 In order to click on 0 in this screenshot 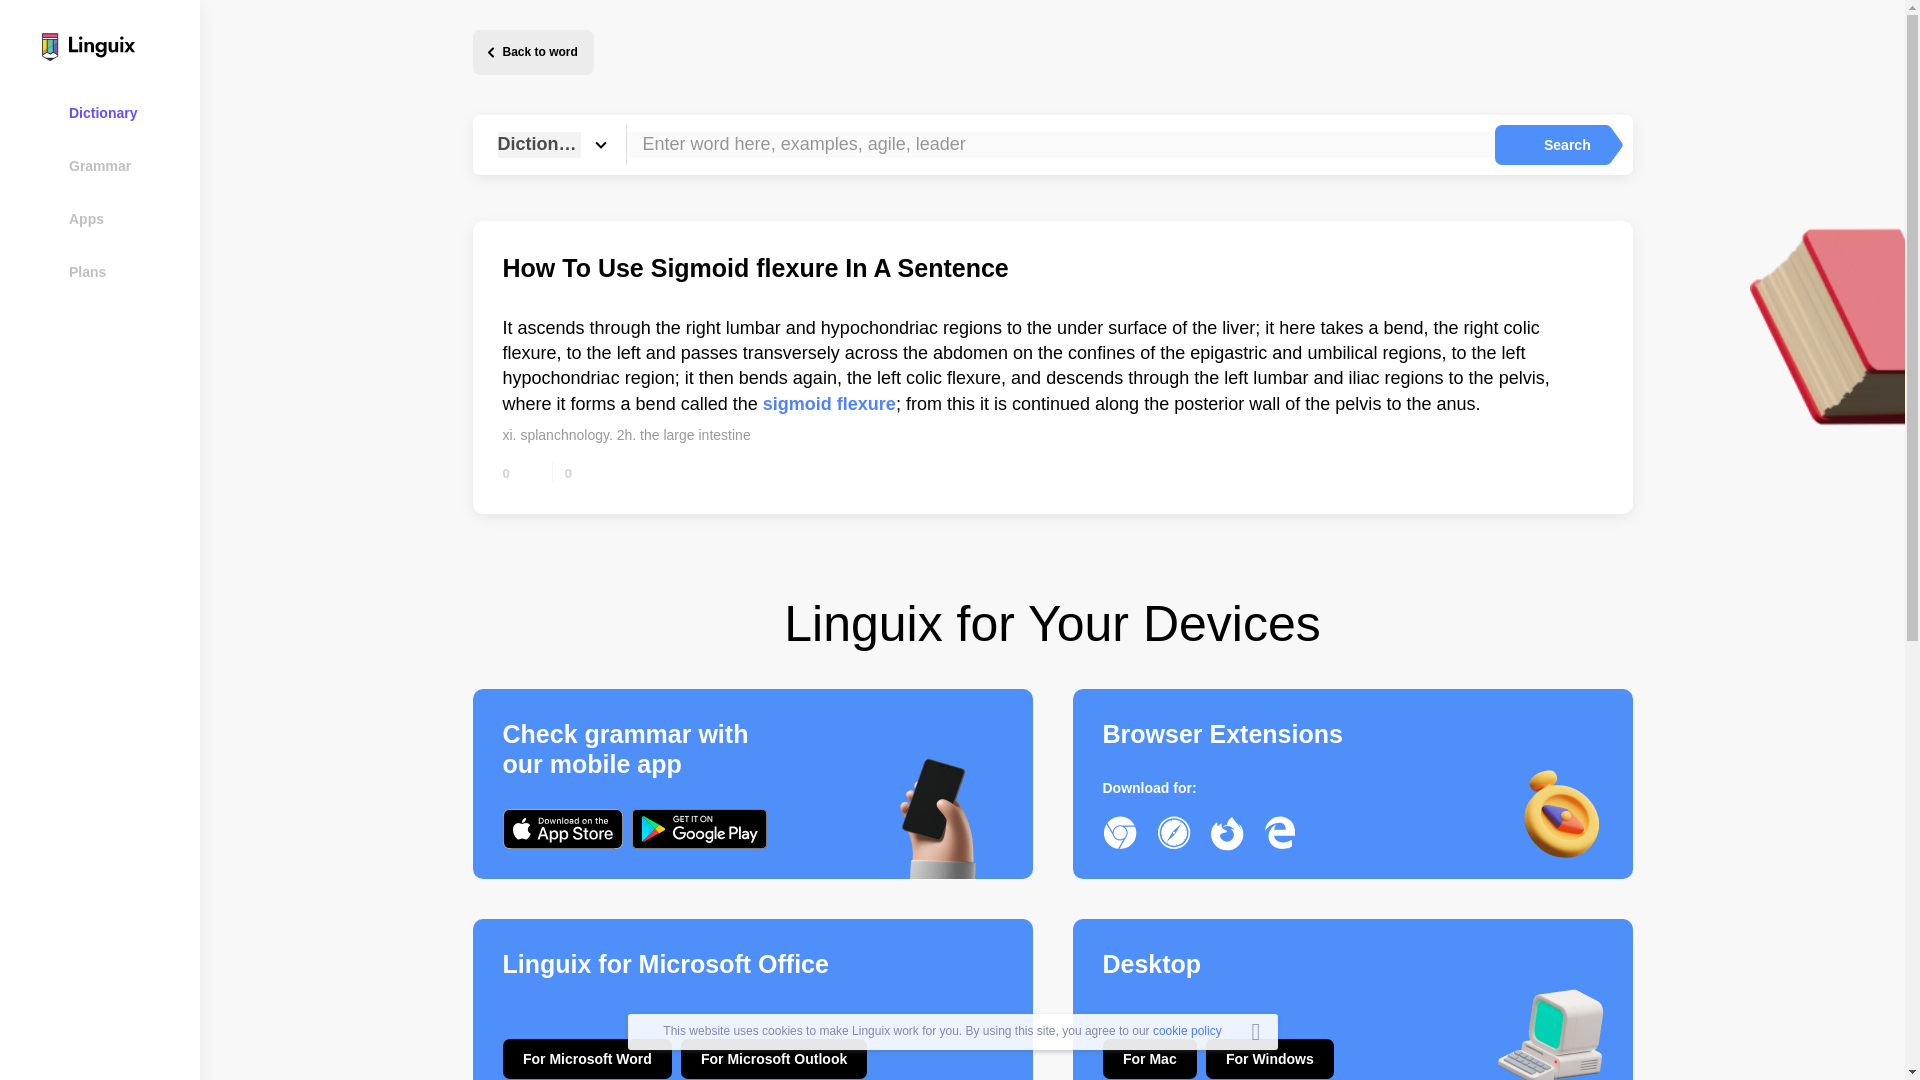, I will do `click(520, 472)`.